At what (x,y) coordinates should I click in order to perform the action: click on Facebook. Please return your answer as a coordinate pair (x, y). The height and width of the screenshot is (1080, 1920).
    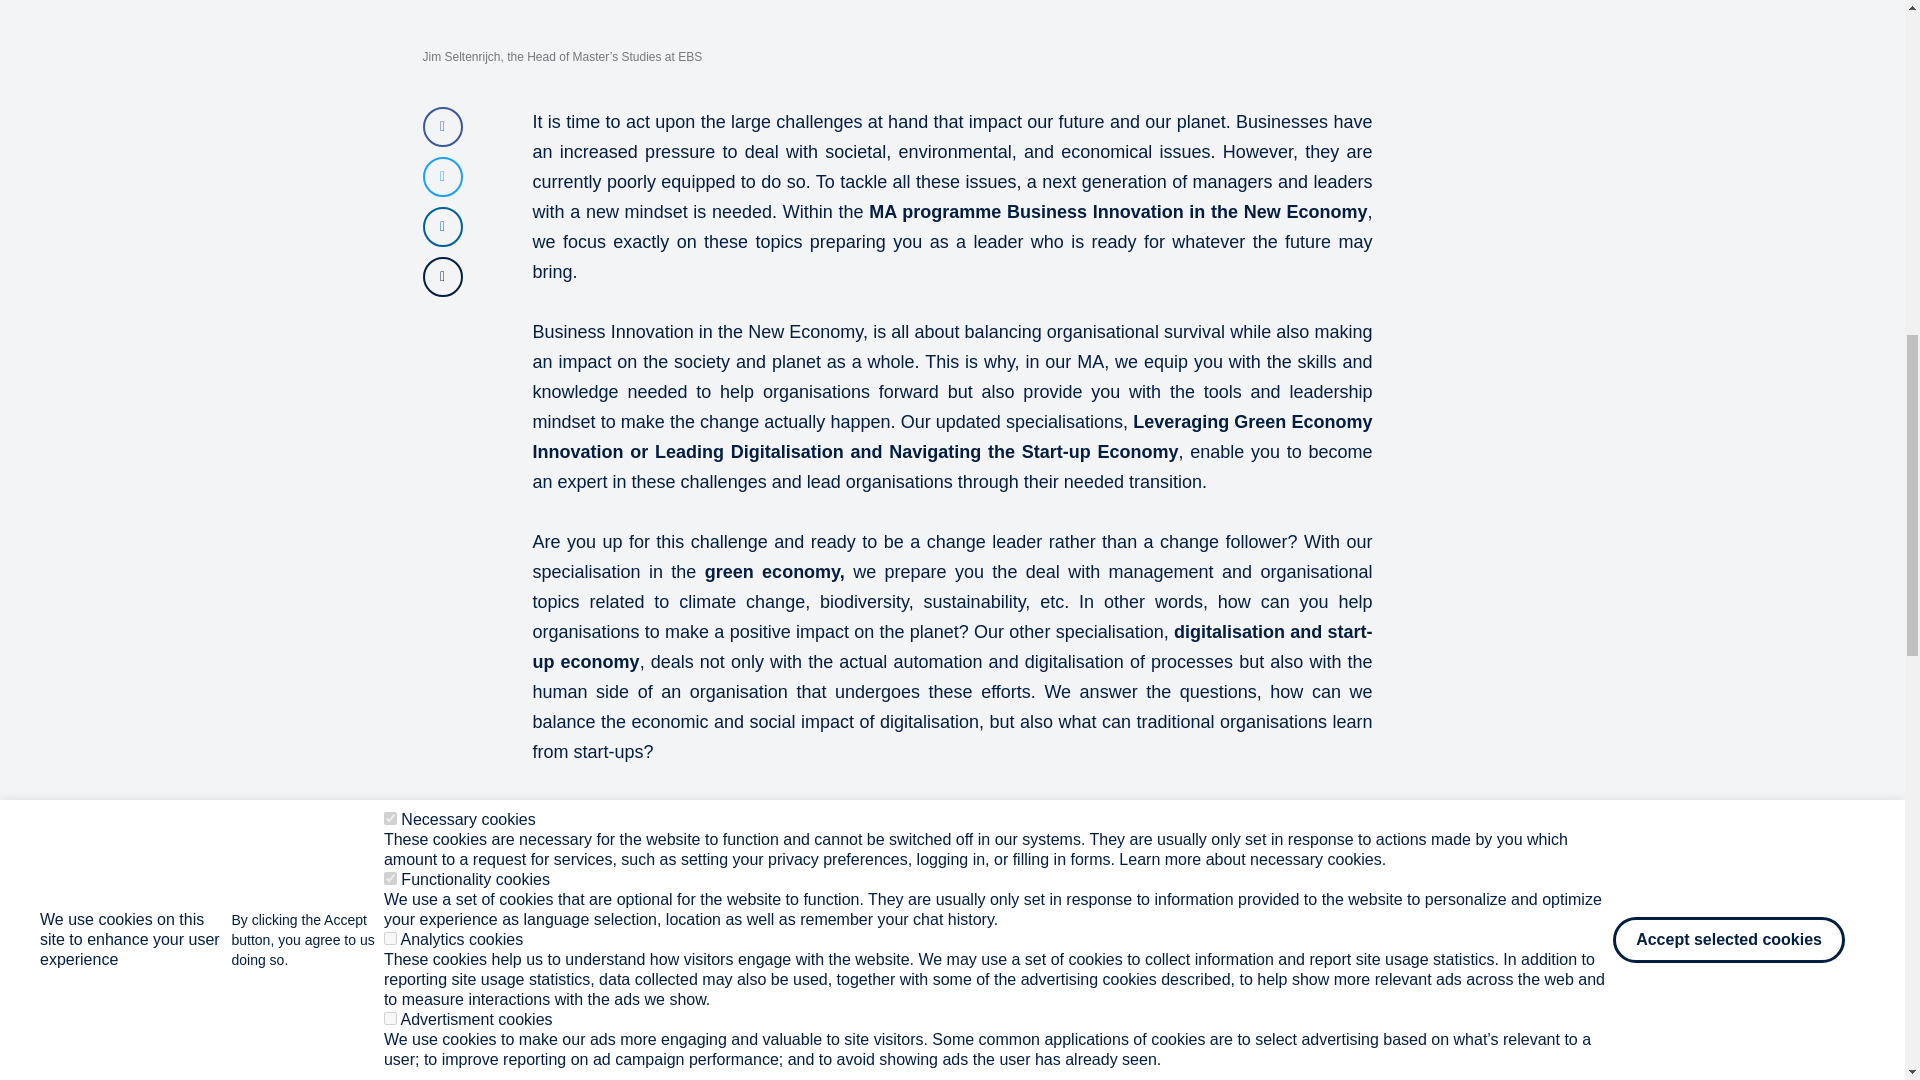
    Looking at the image, I should click on (442, 126).